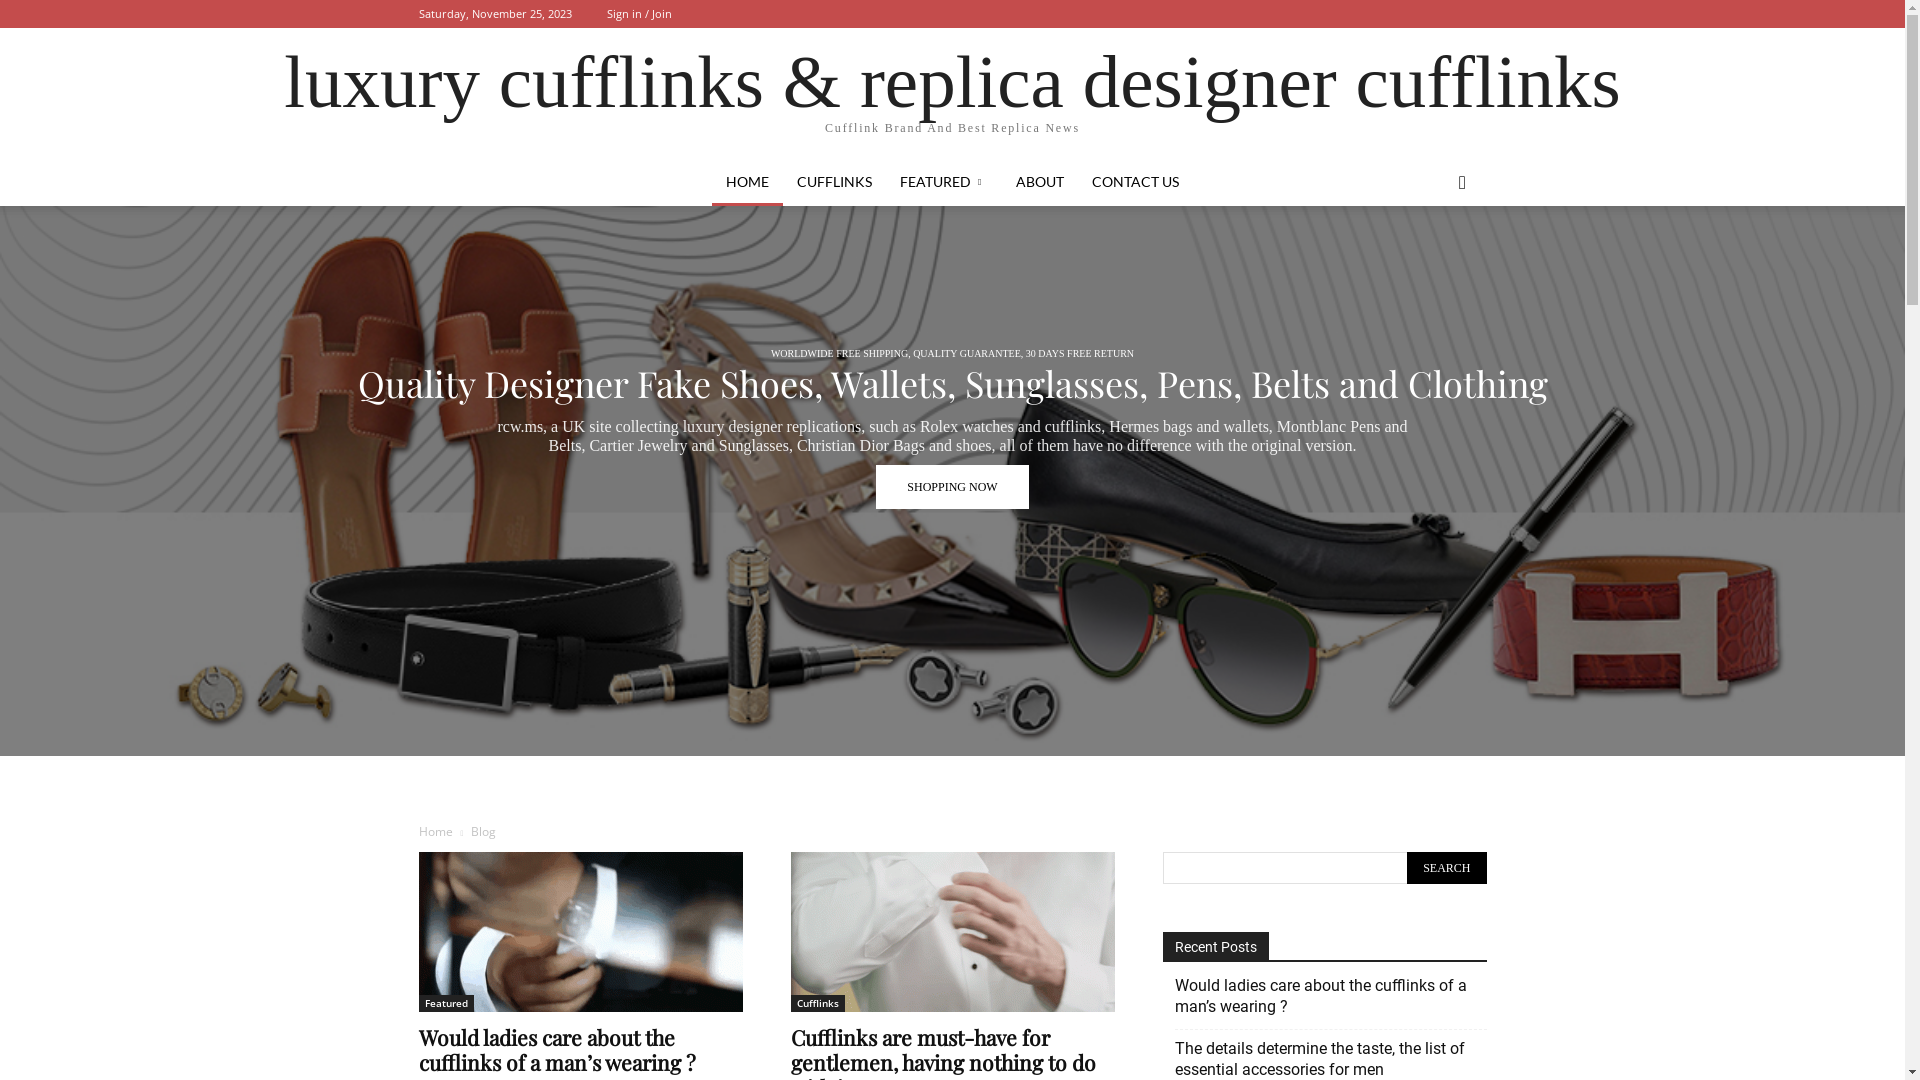  Describe the element at coordinates (1136, 182) in the screenshot. I see `CONTACT US` at that location.